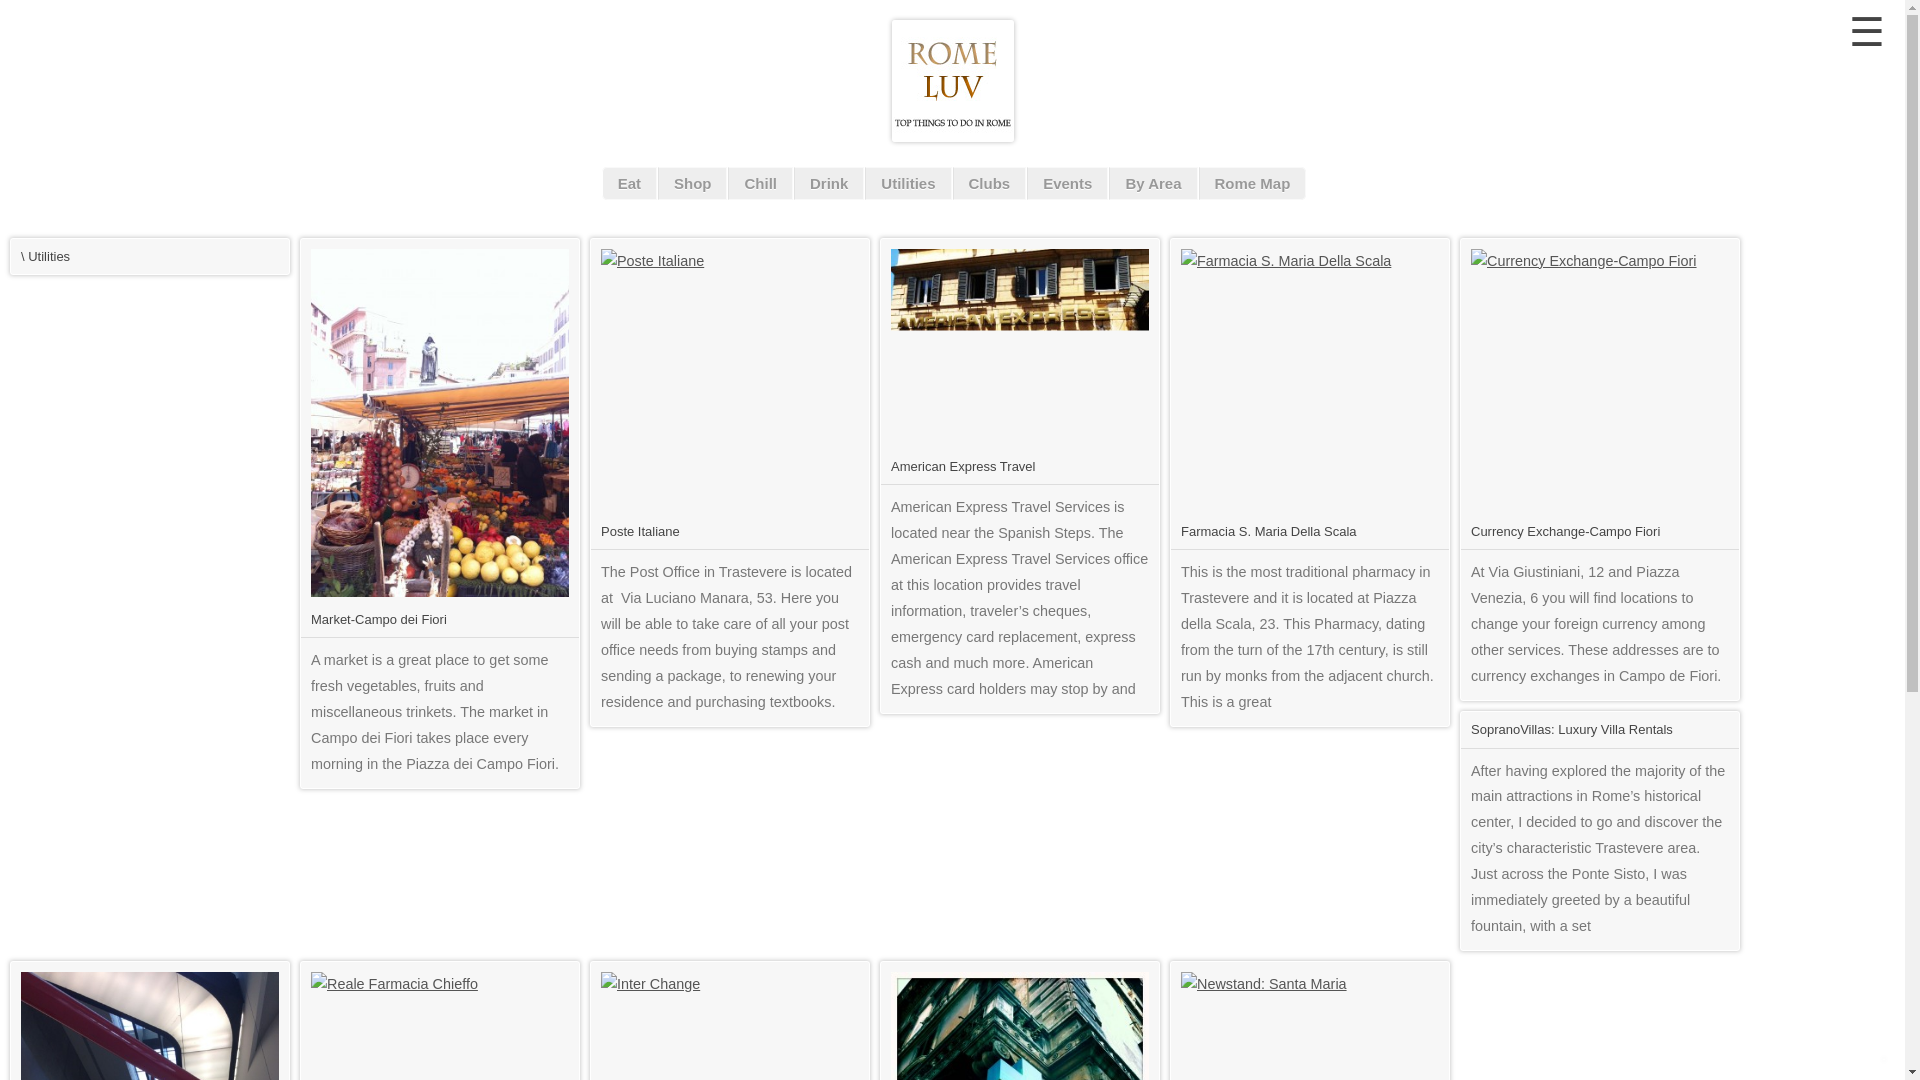  Describe the element at coordinates (640, 530) in the screenshot. I see `Poste Italiane` at that location.